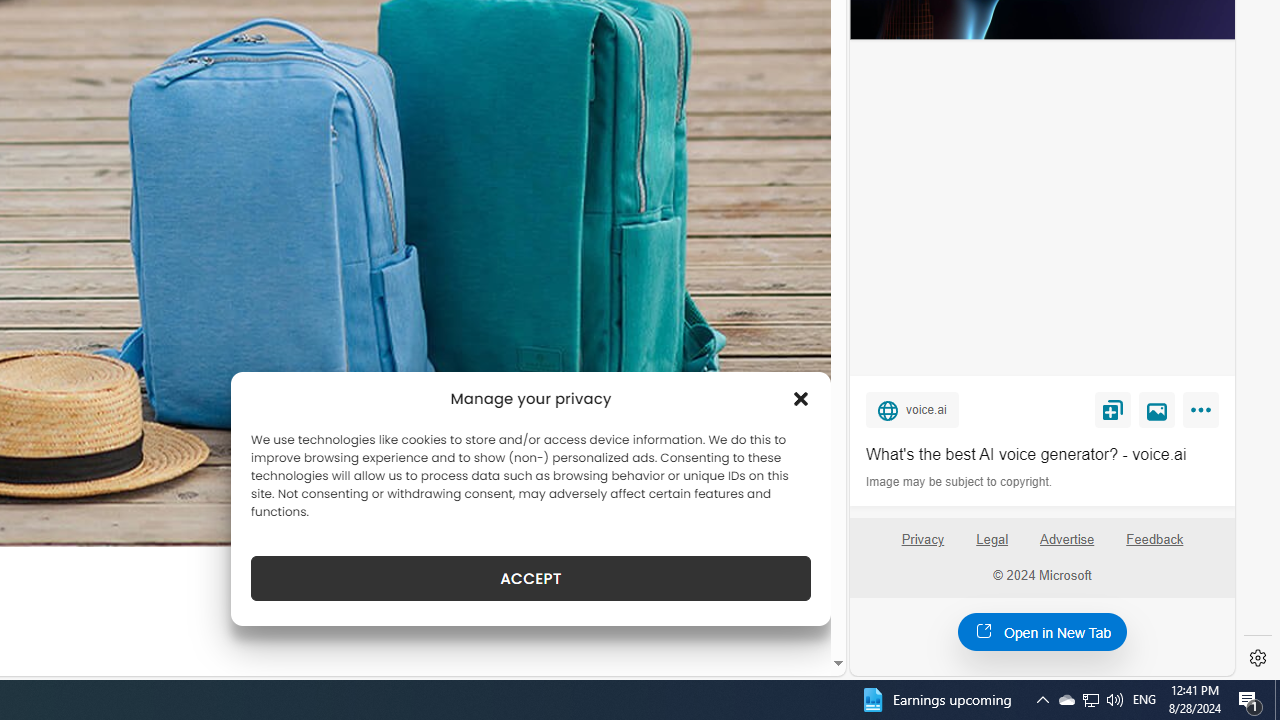 This screenshot has height=720, width=1280. Describe the element at coordinates (530, 578) in the screenshot. I see `ACCEPT` at that location.